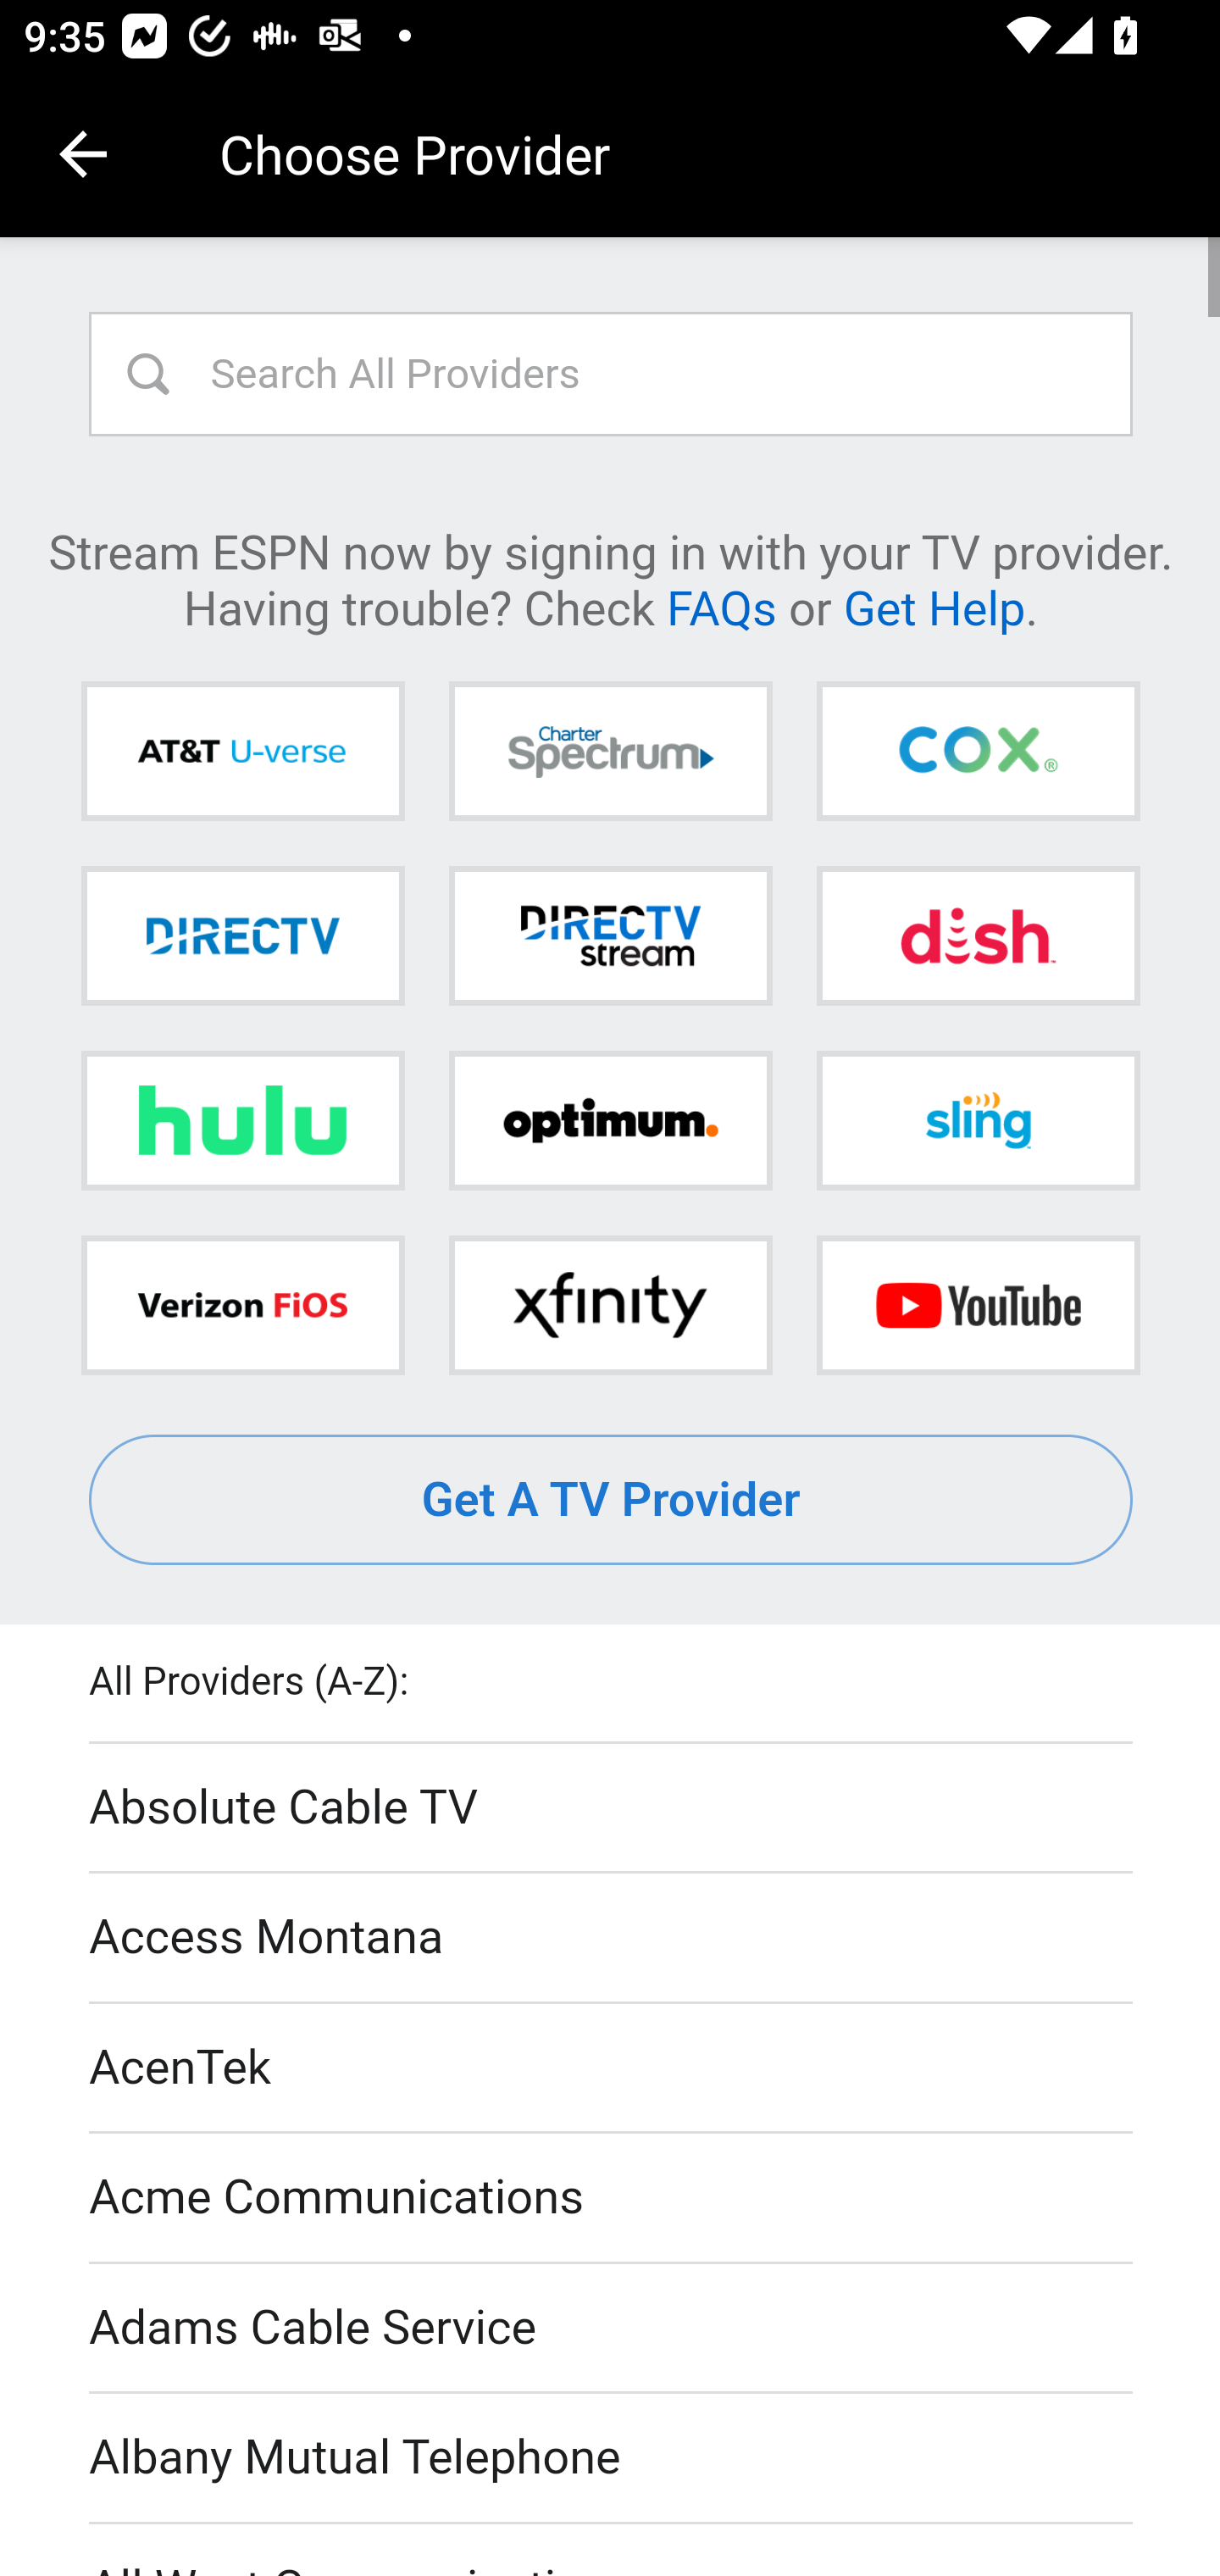  I want to click on Acme Communications, so click(612, 2200).